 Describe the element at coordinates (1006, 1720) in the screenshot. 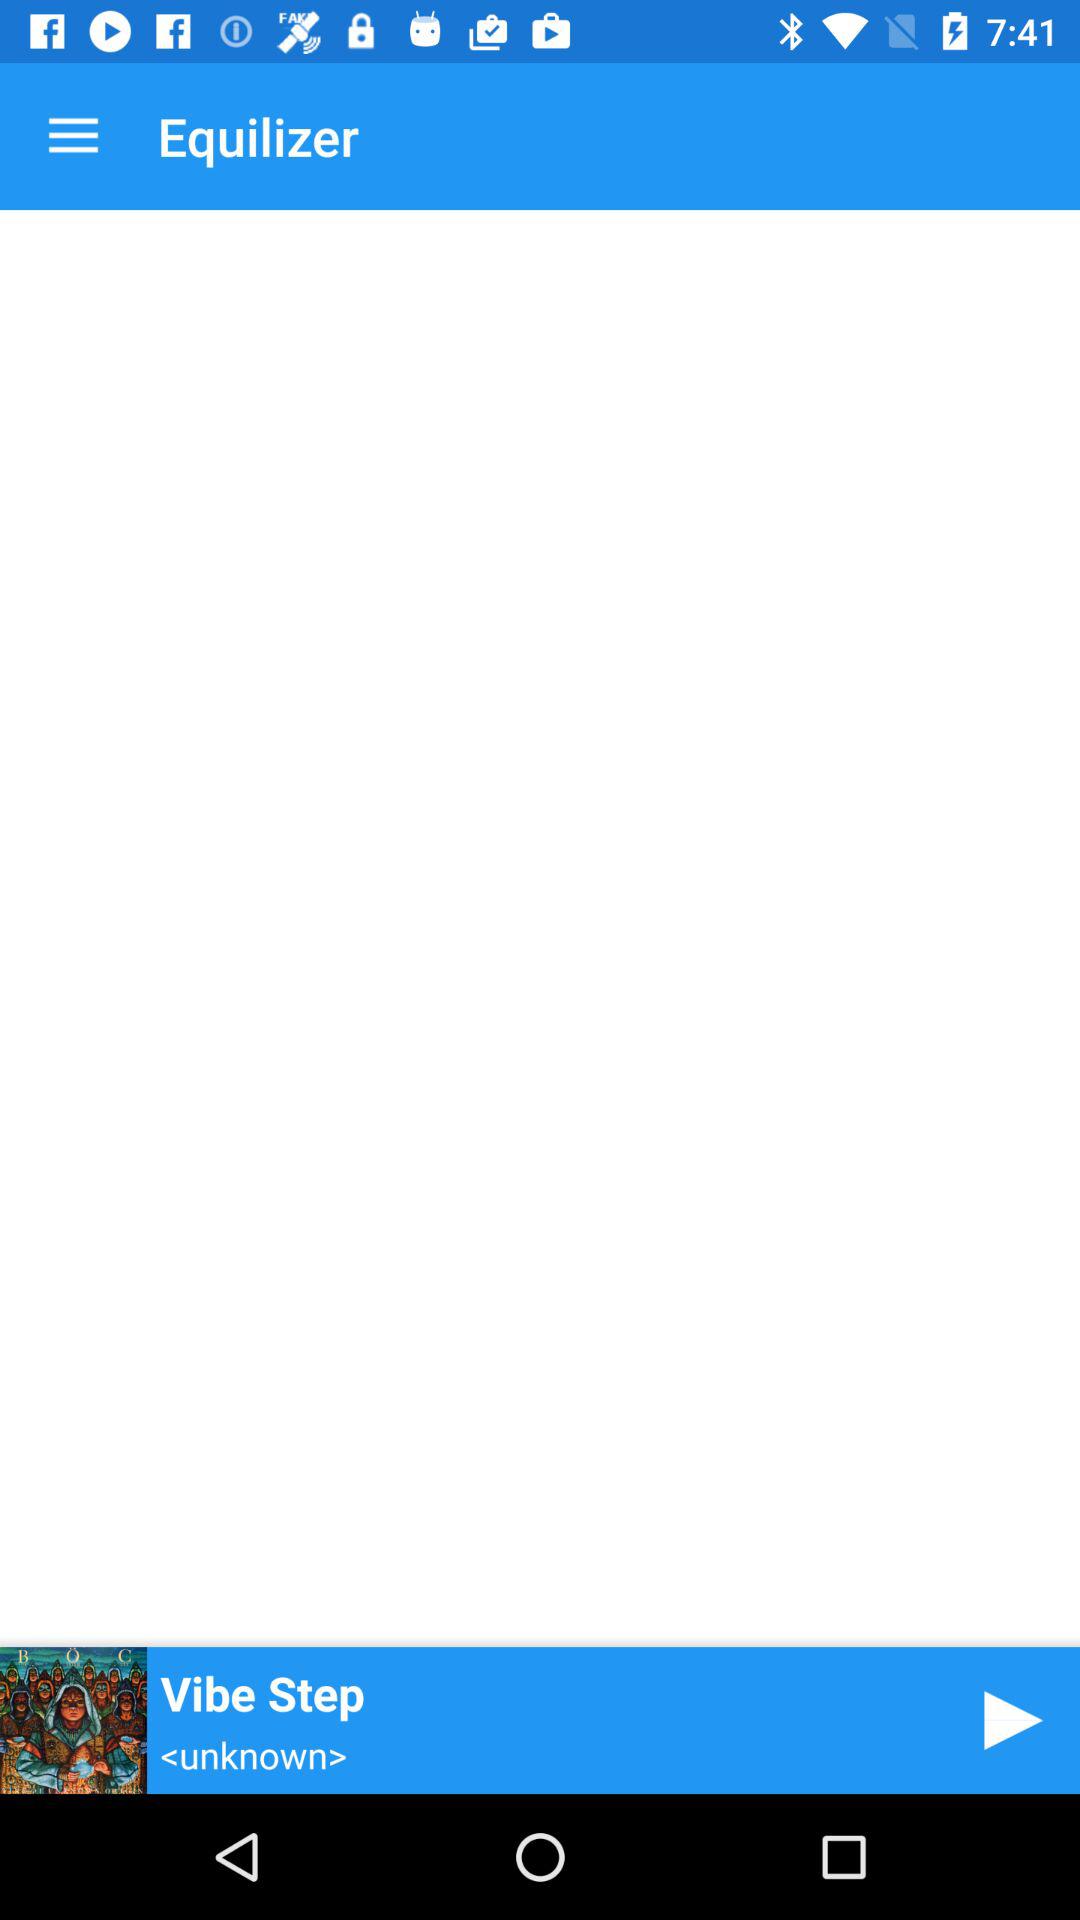

I see `play song` at that location.